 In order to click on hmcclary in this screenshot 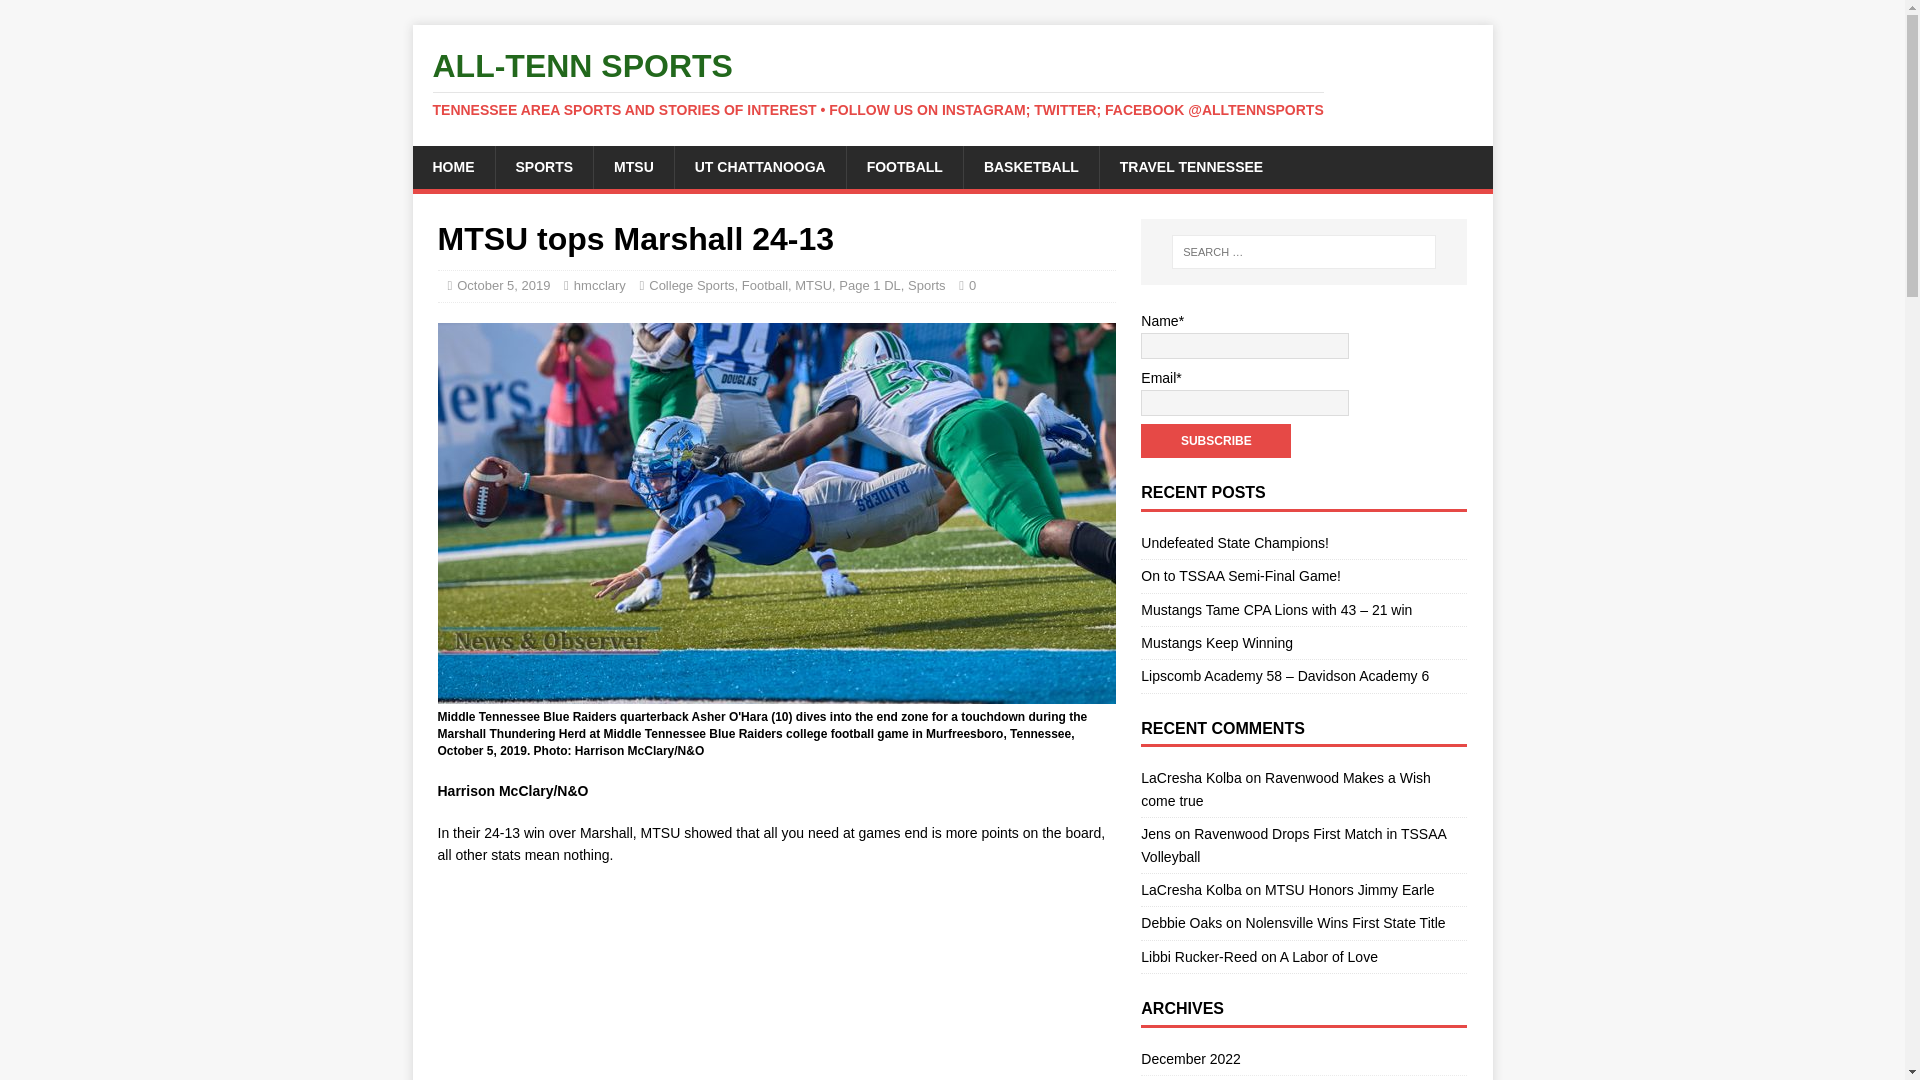, I will do `click(600, 284)`.